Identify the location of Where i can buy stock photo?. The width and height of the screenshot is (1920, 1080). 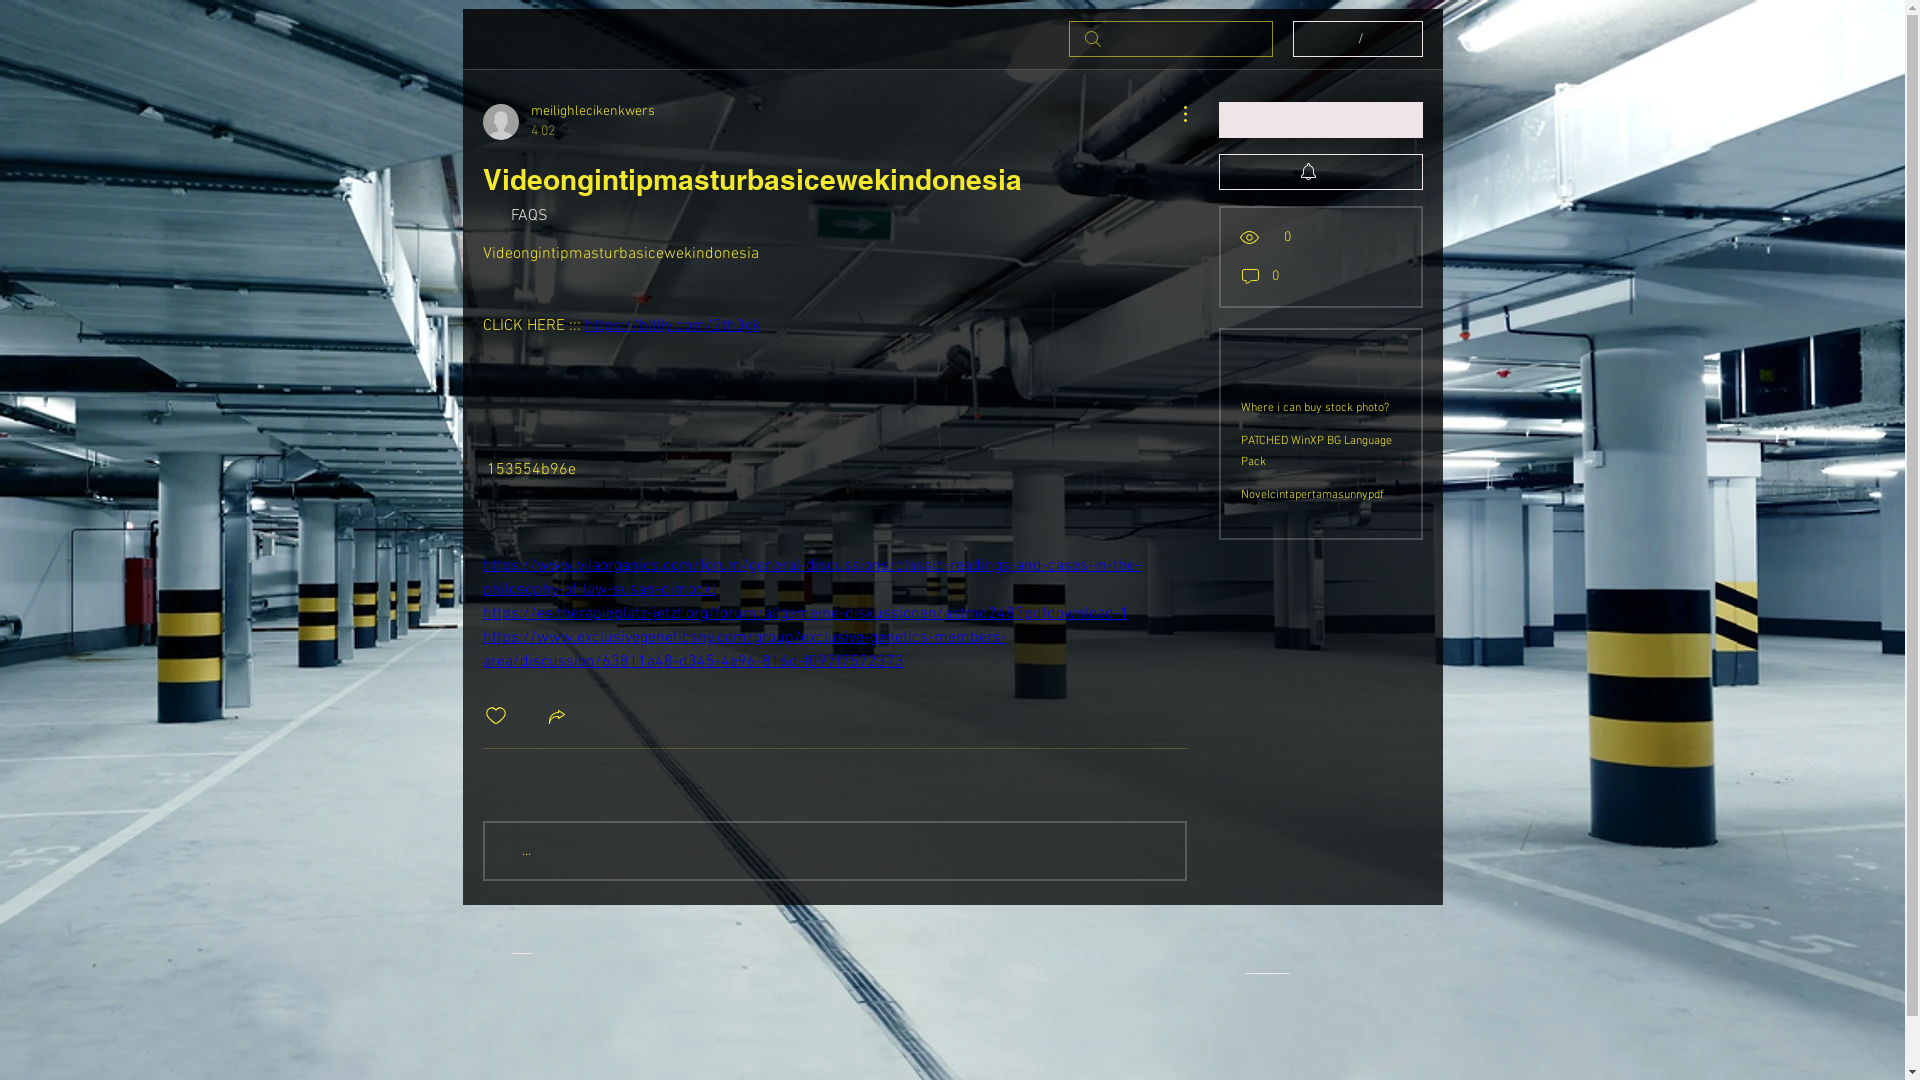
(1314, 408).